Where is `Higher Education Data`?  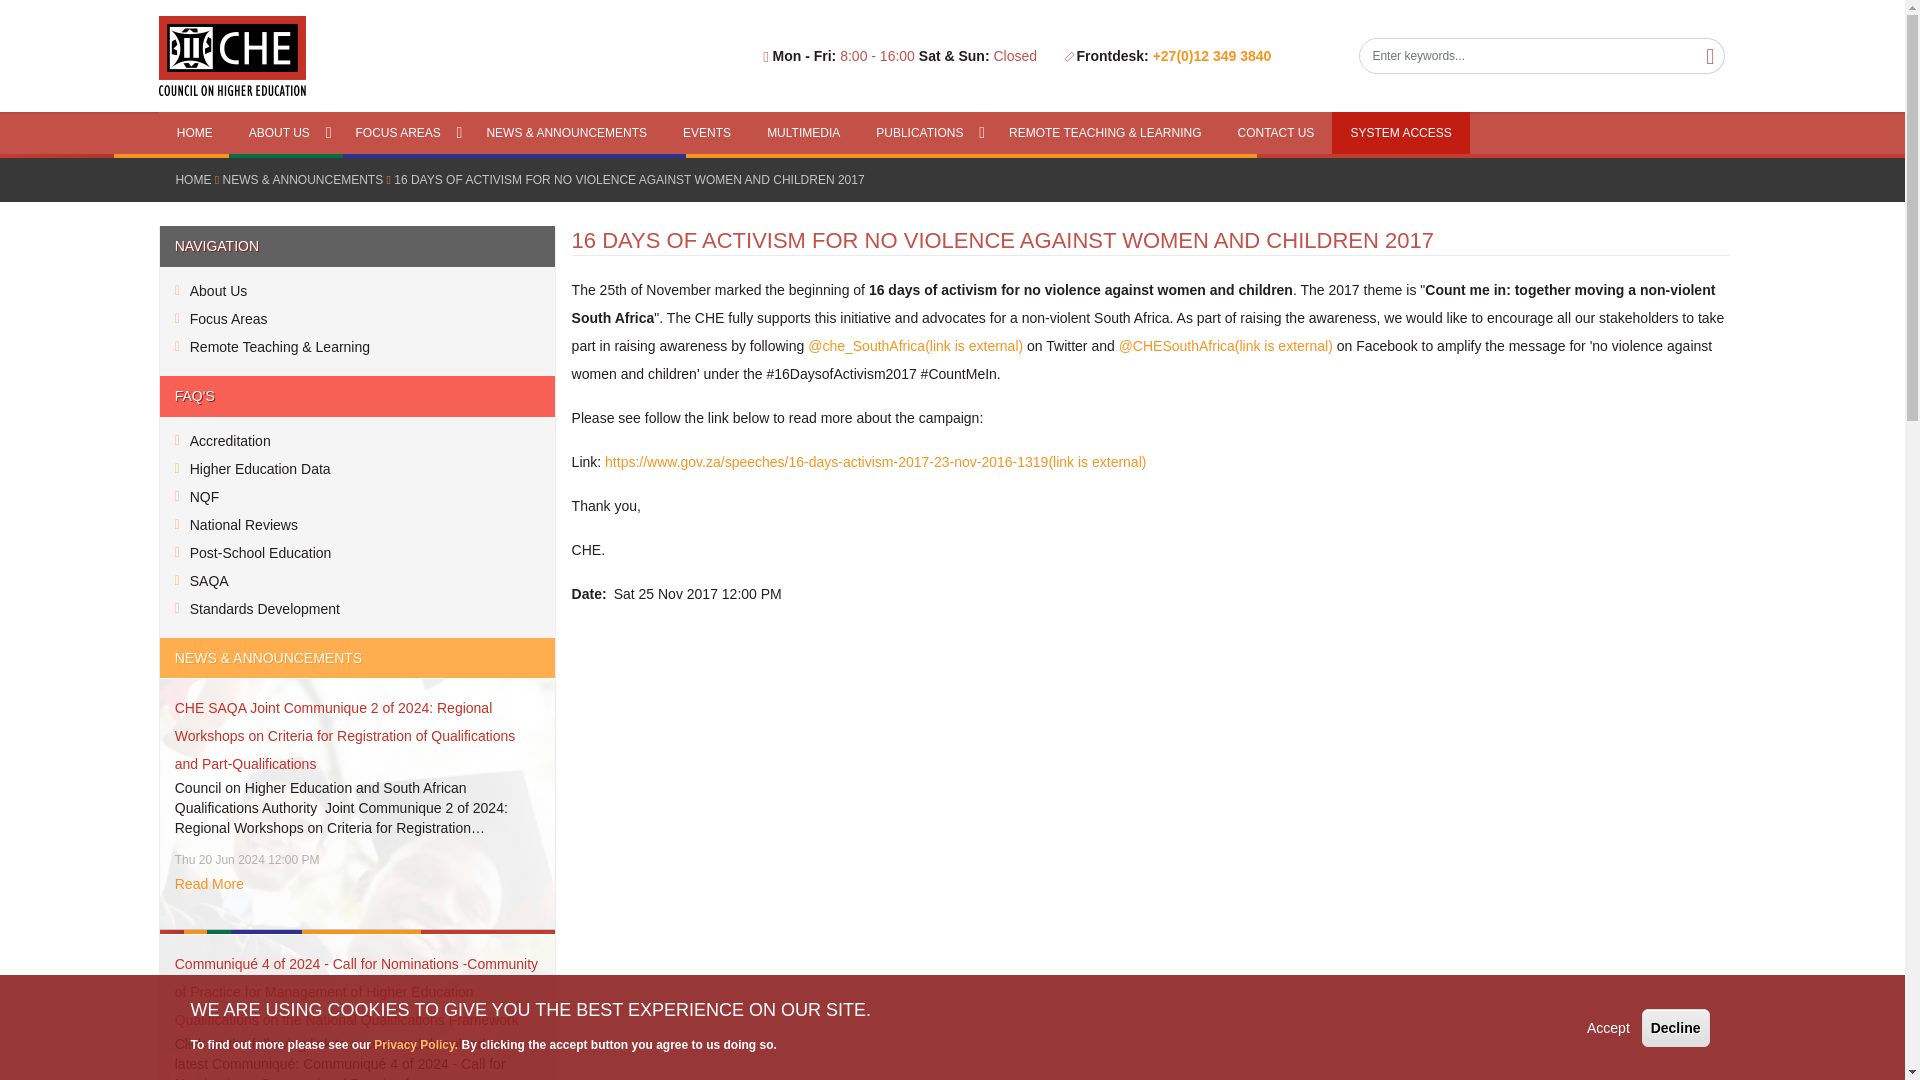 Higher Education Data is located at coordinates (357, 468).